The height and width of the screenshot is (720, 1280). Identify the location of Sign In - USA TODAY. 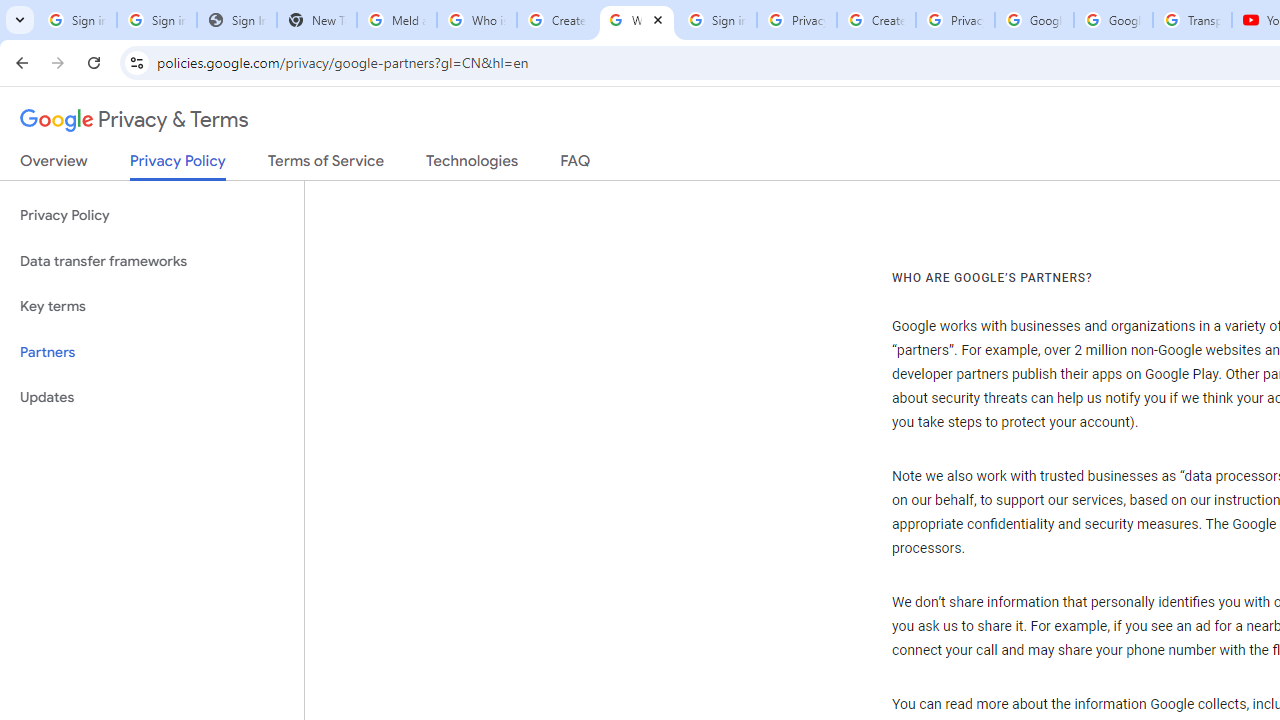
(236, 20).